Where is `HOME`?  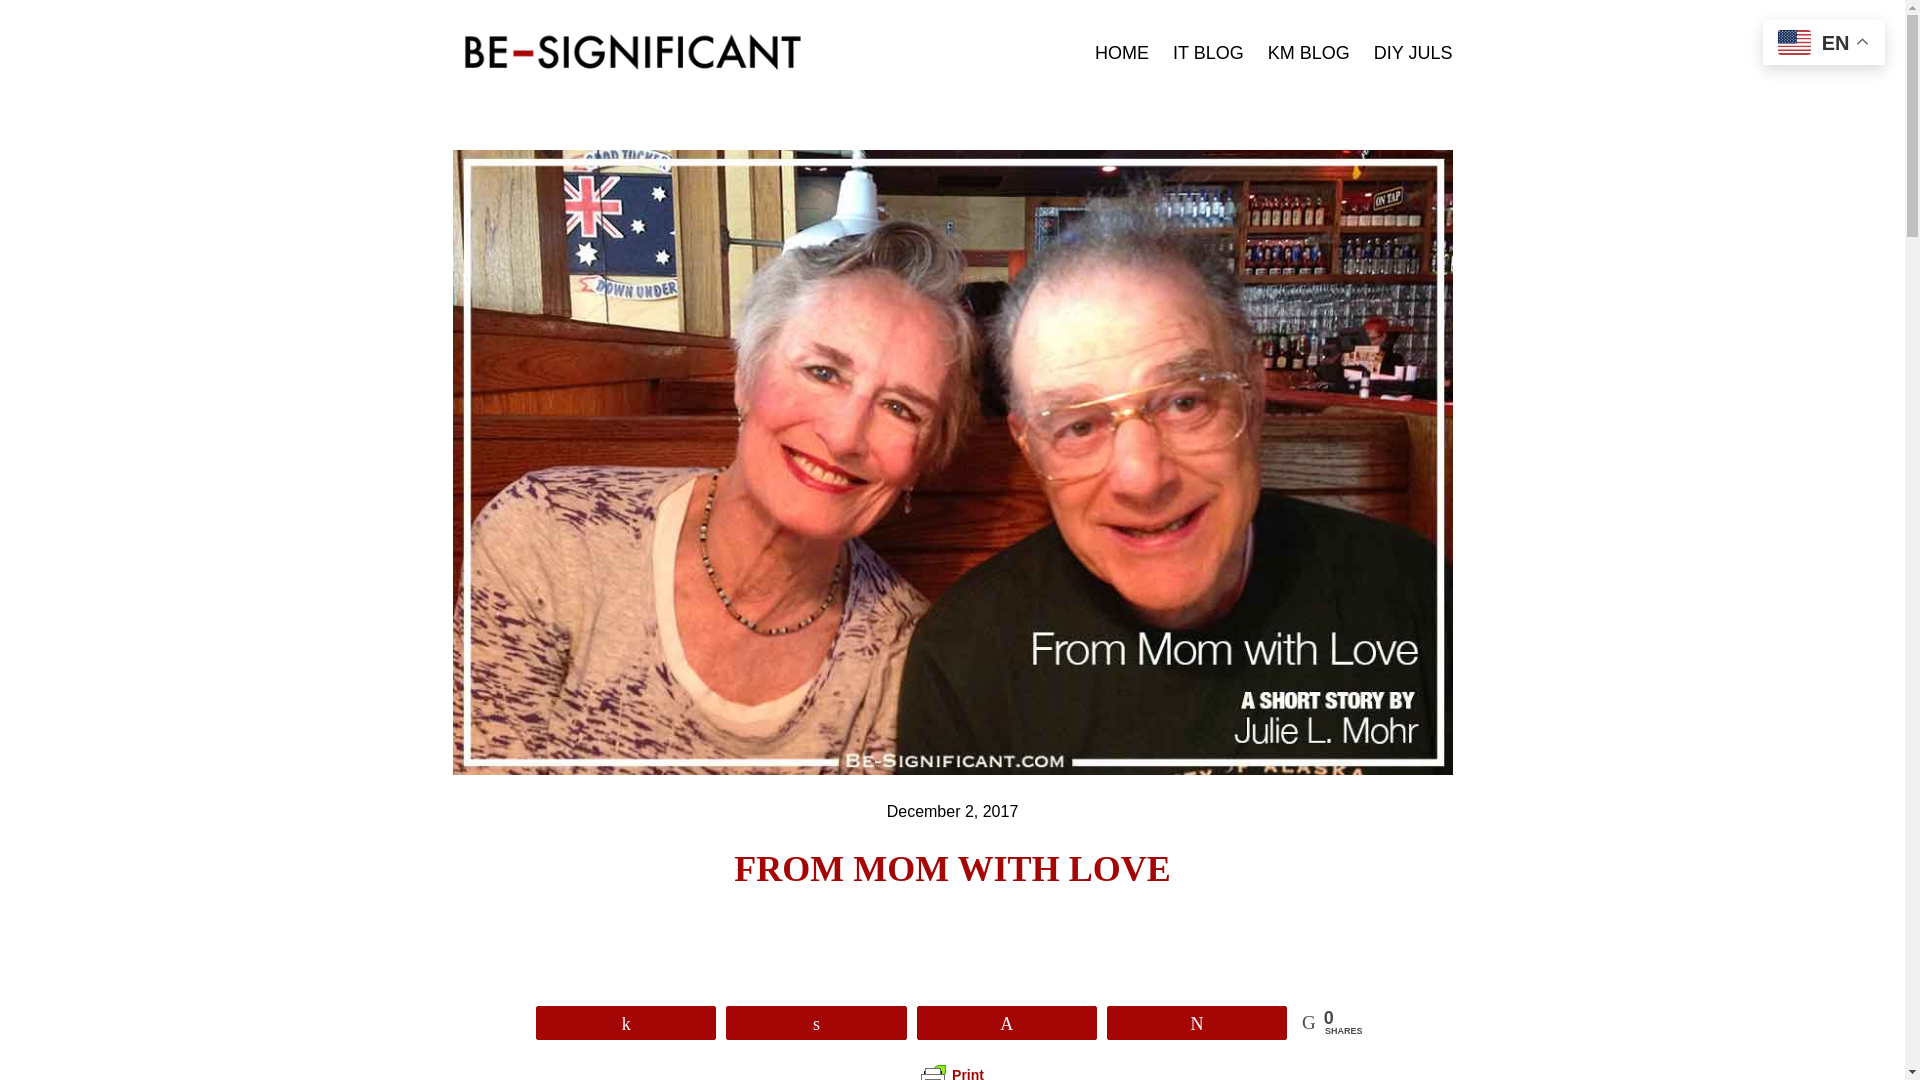 HOME is located at coordinates (1121, 53).